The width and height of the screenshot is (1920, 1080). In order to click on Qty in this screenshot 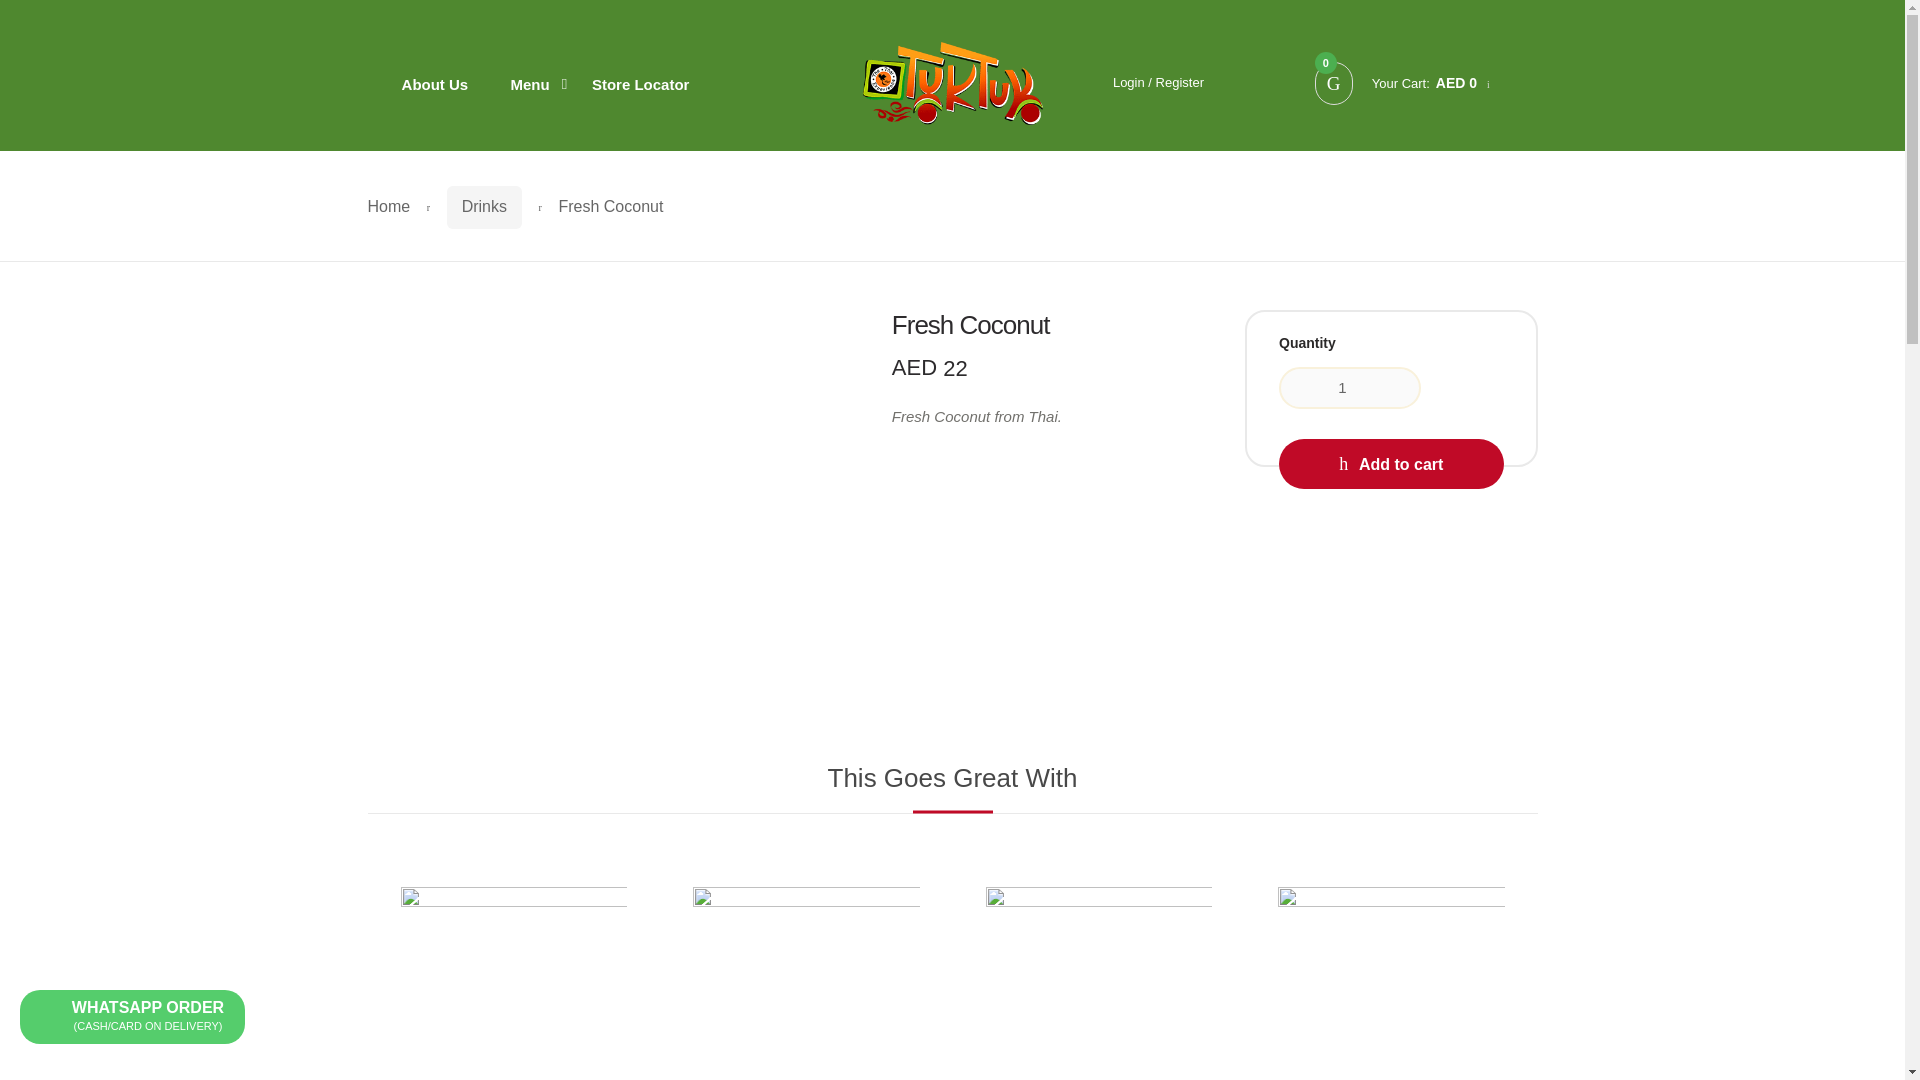, I will do `click(1349, 388)`.